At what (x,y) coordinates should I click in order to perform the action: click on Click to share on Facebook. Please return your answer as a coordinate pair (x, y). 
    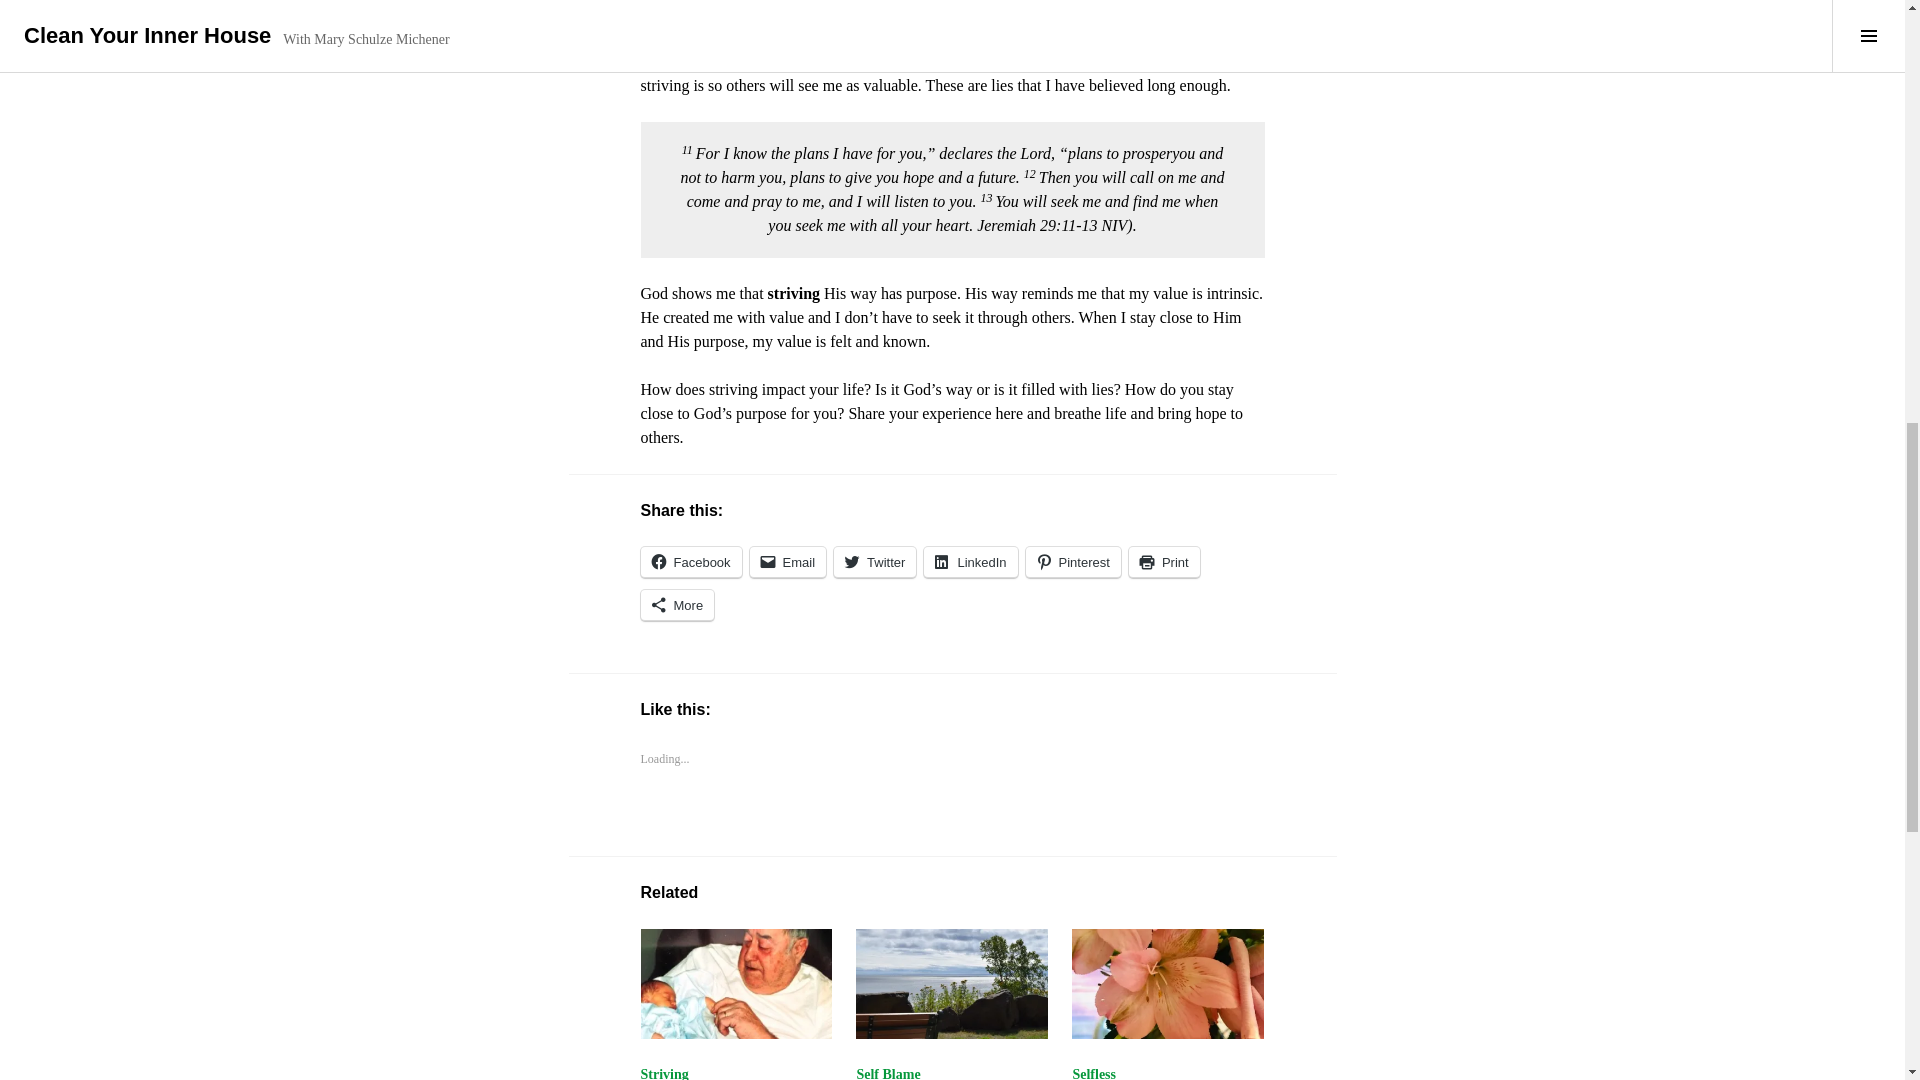
    Looking at the image, I should click on (690, 562).